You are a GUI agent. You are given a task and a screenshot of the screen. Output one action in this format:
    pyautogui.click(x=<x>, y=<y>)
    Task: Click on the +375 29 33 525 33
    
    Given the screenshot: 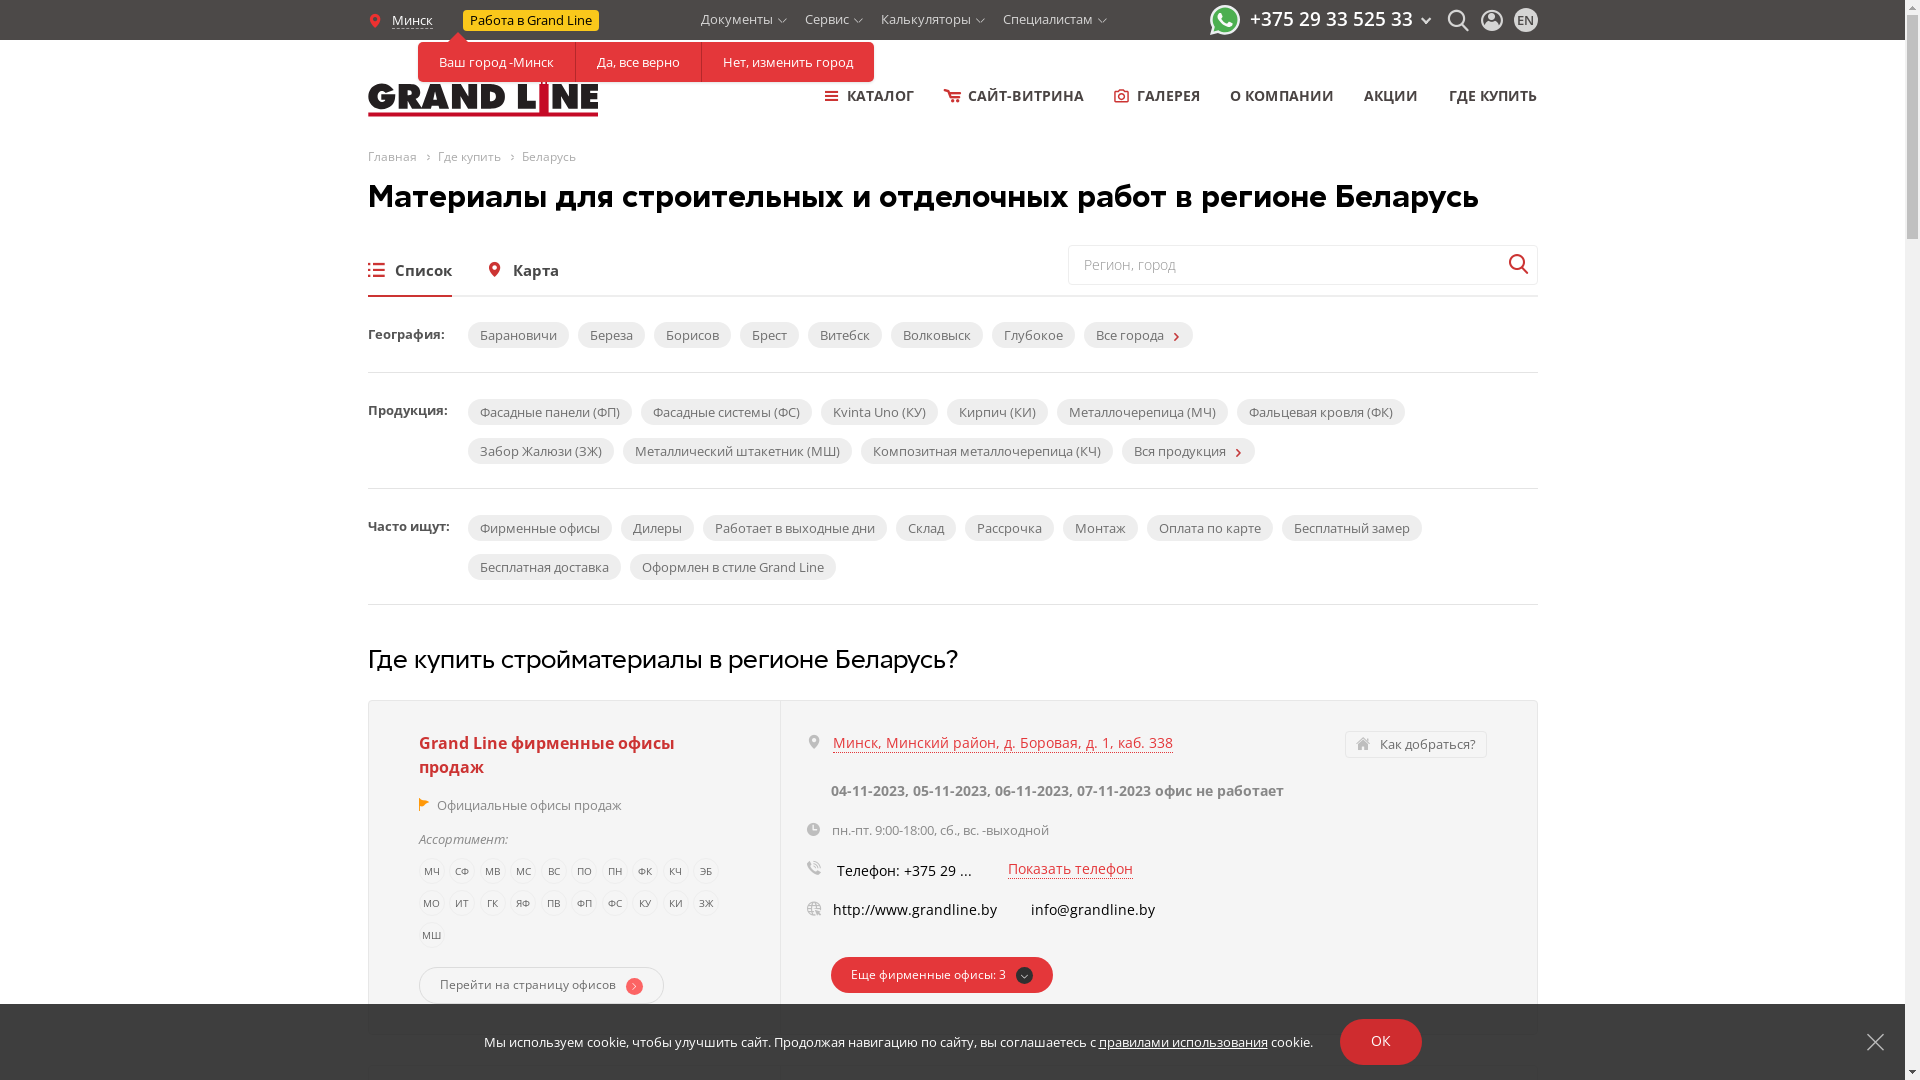 What is the action you would take?
    pyautogui.click(x=1340, y=19)
    